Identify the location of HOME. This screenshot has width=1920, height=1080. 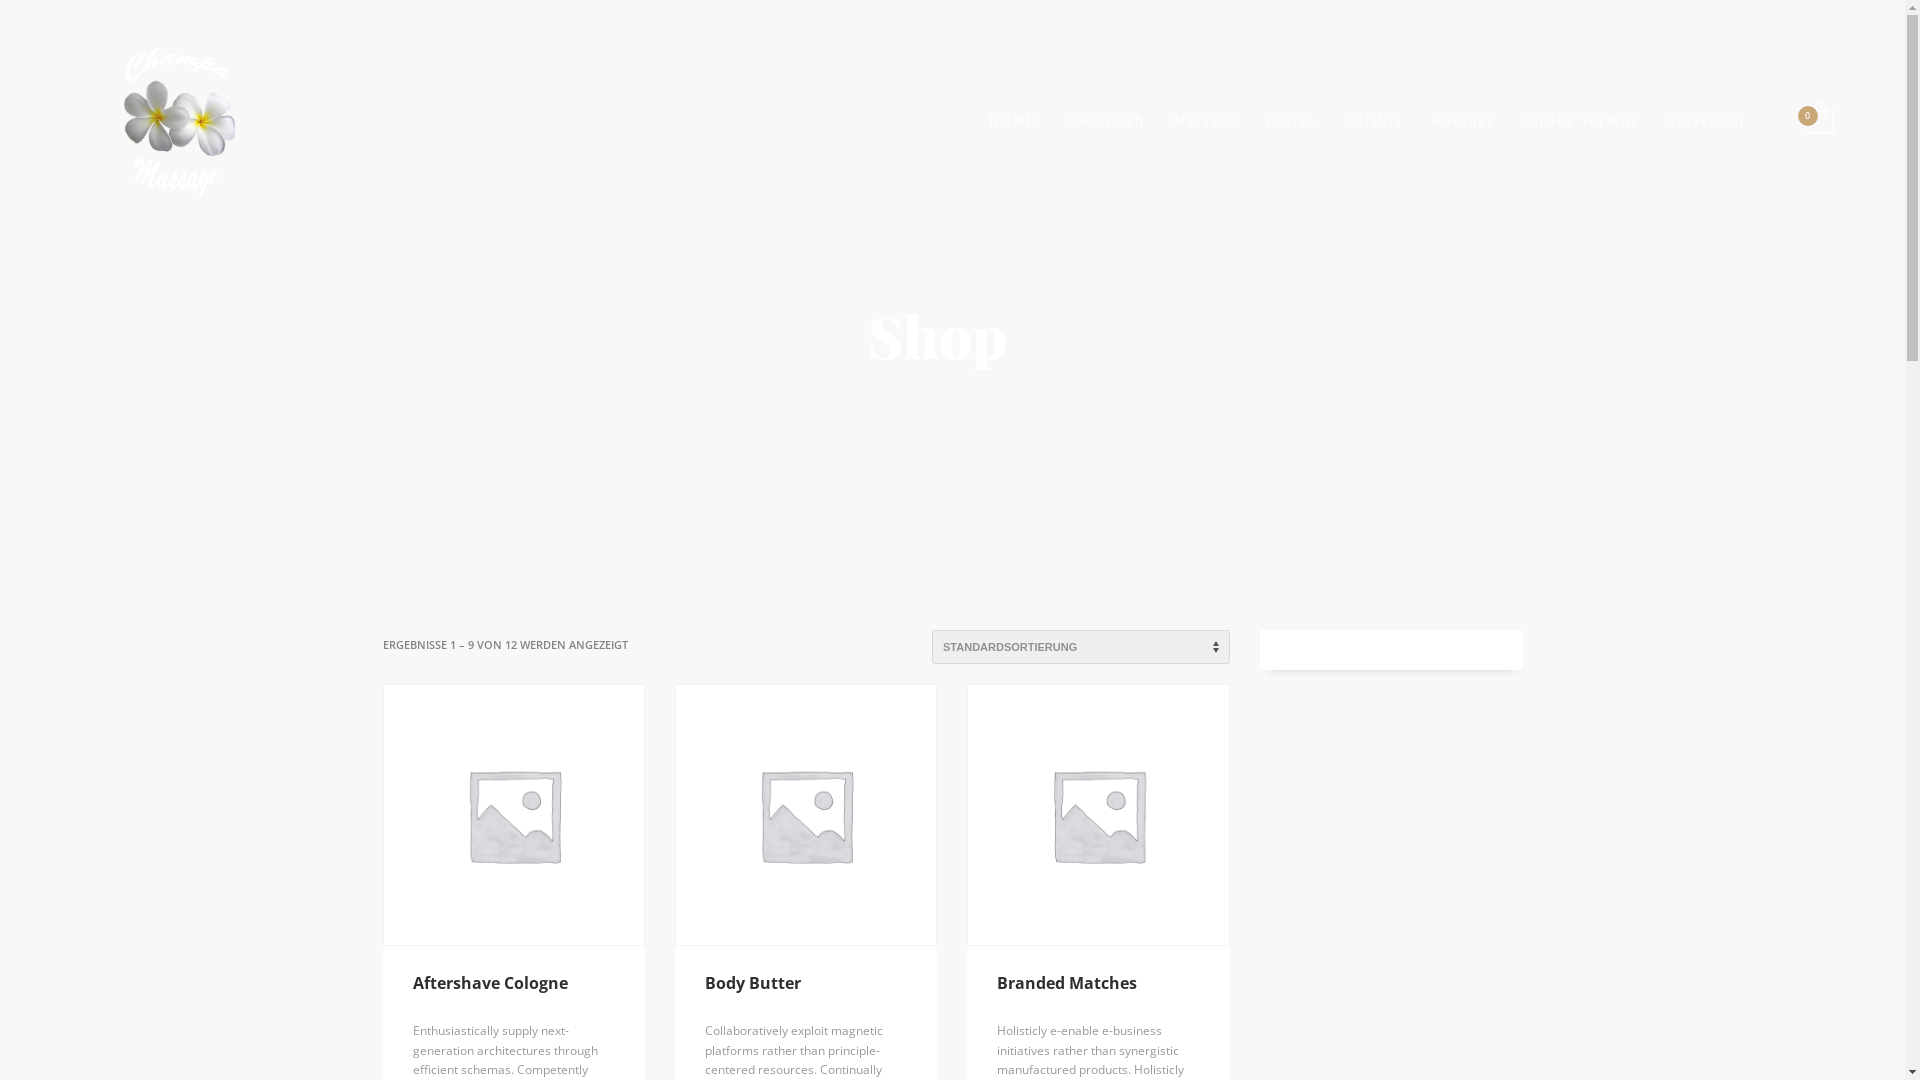
(1012, 120).